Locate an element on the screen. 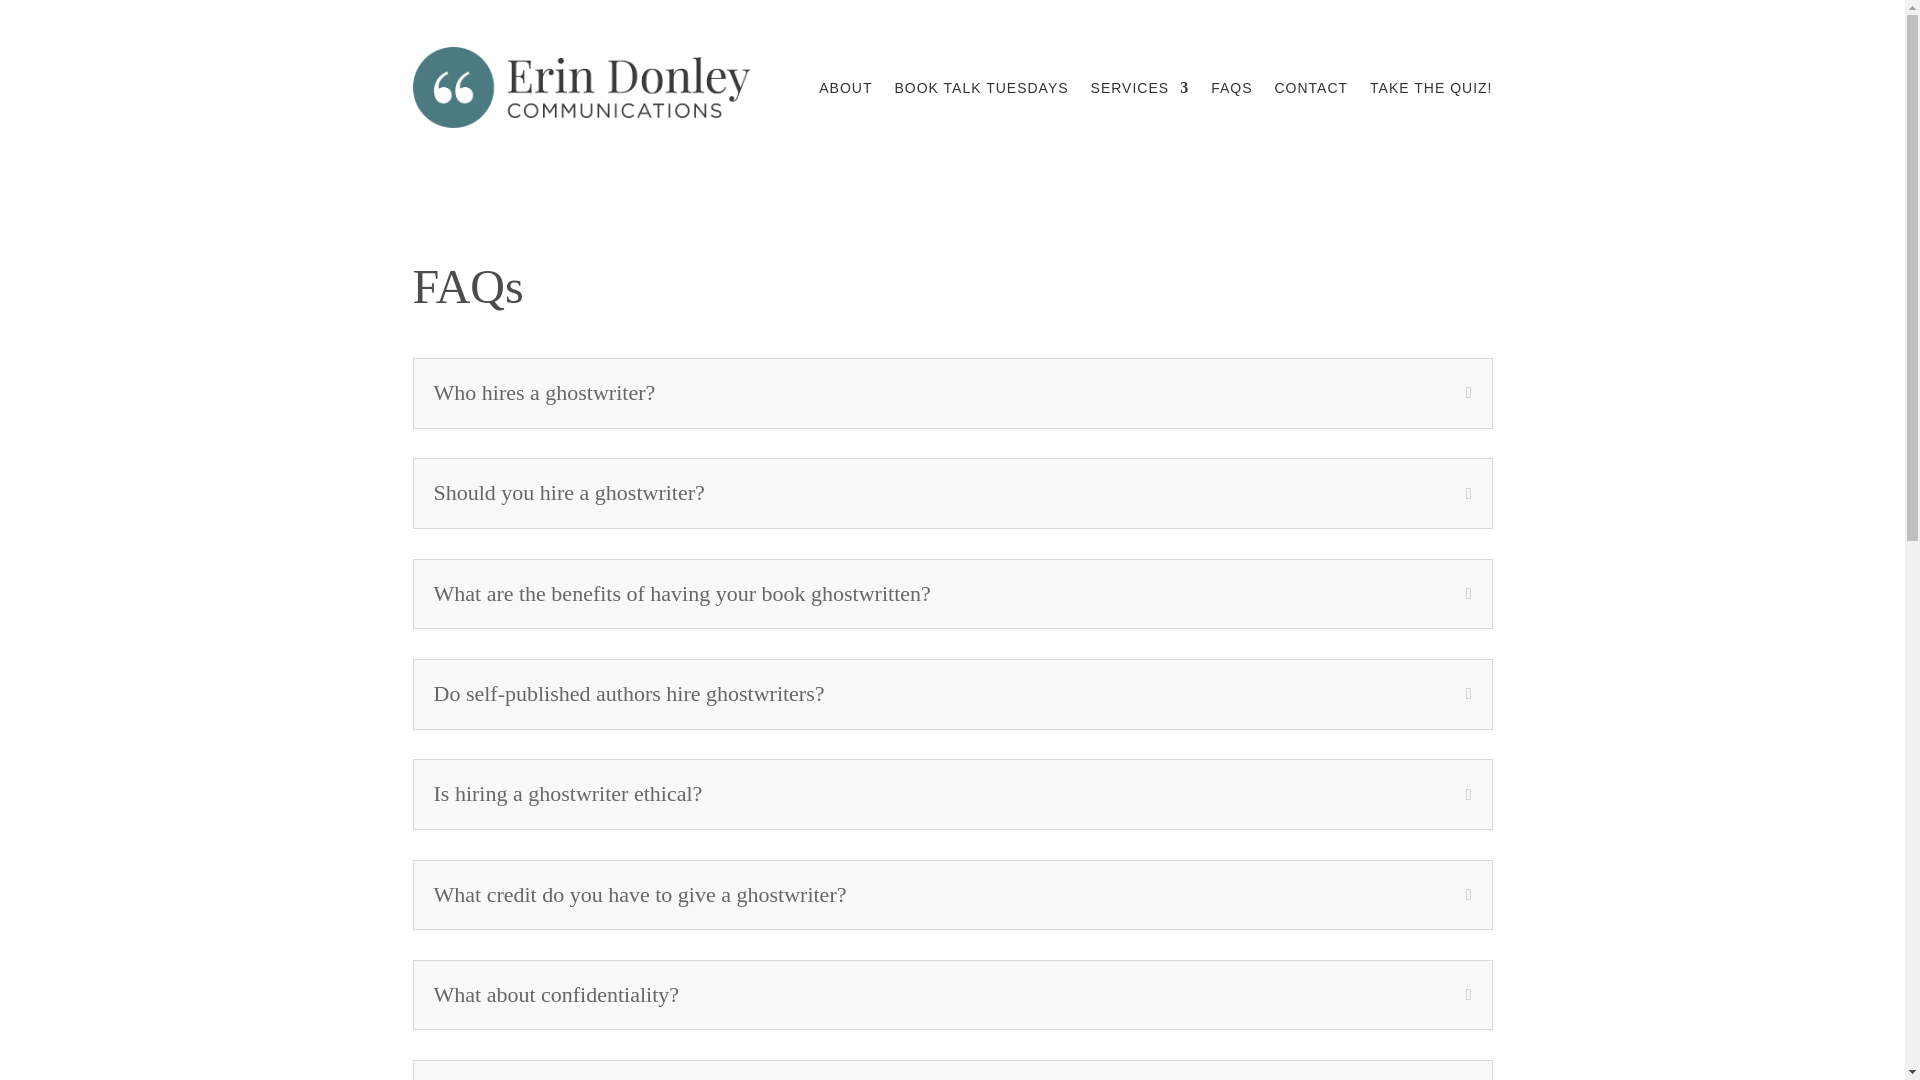 The height and width of the screenshot is (1080, 1920). SERVICES is located at coordinates (1140, 88).